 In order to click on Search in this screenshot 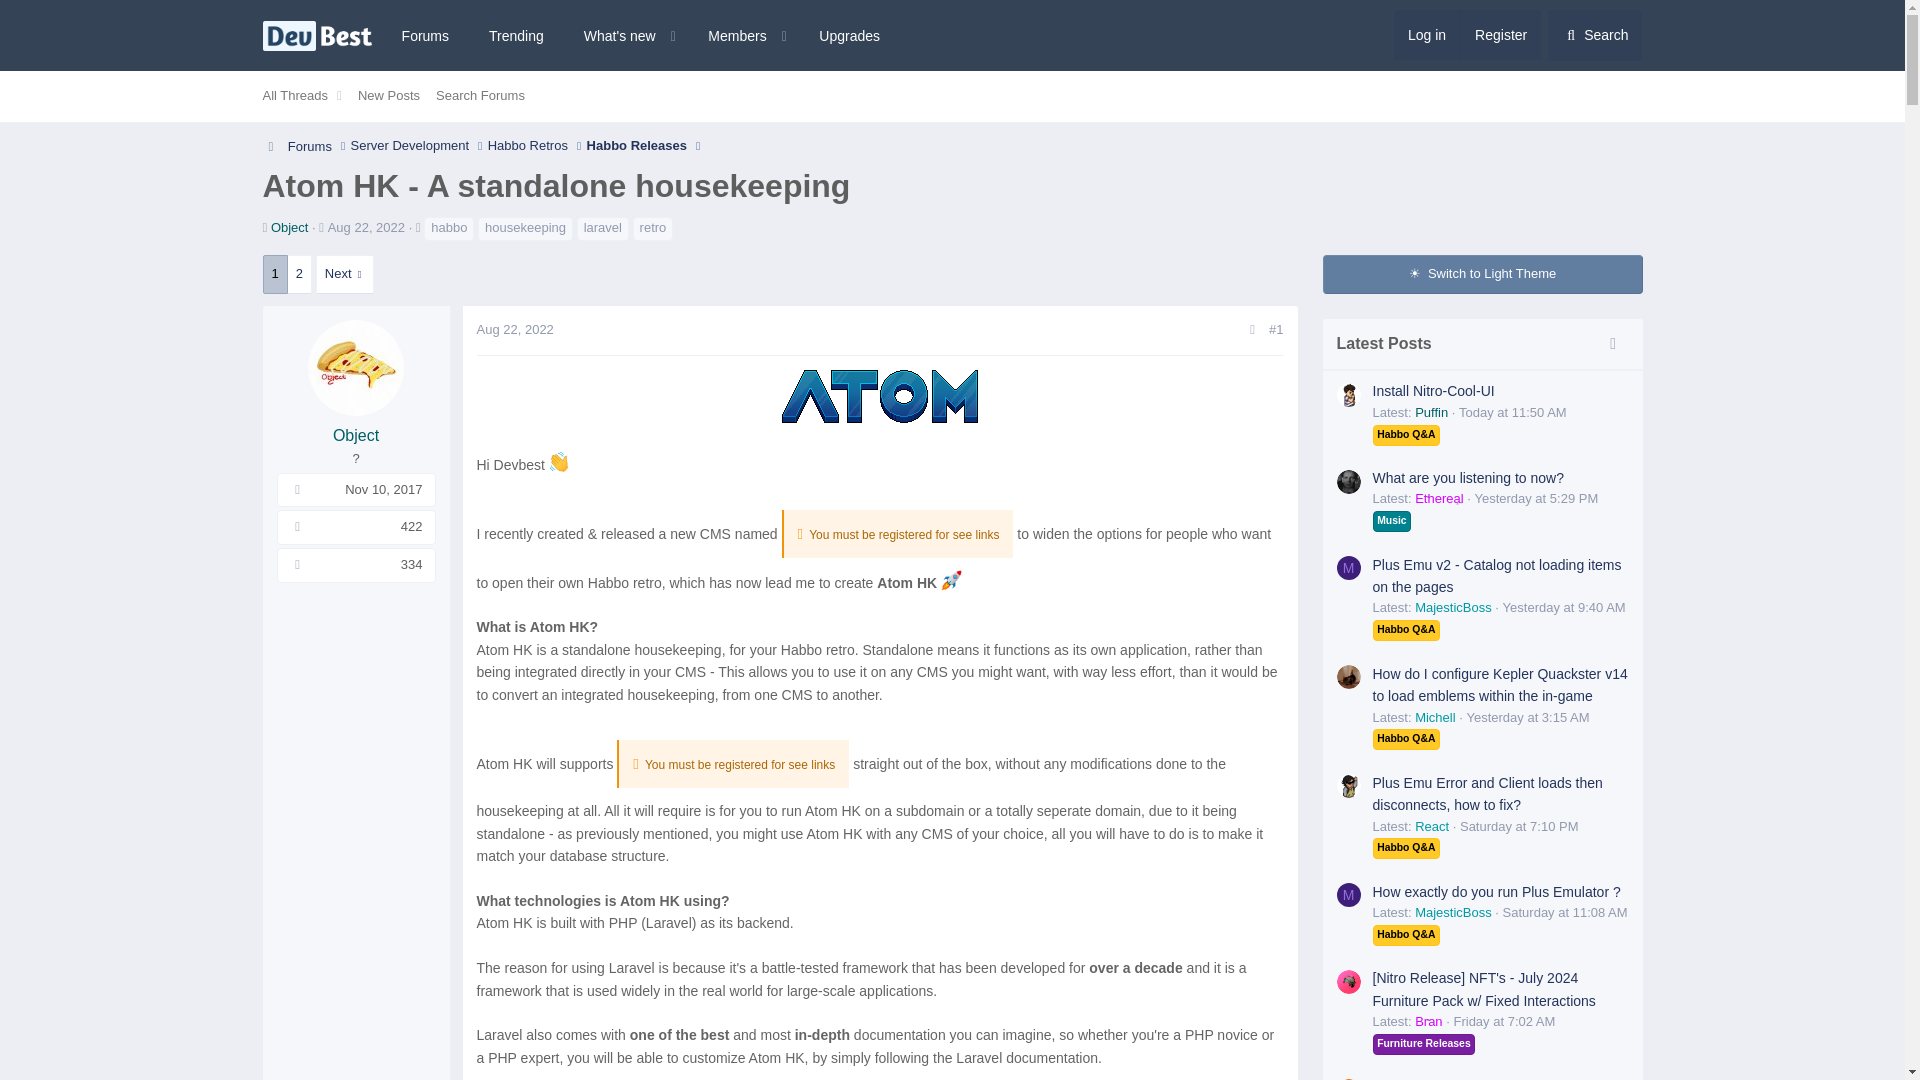, I will do `click(951, 118)`.